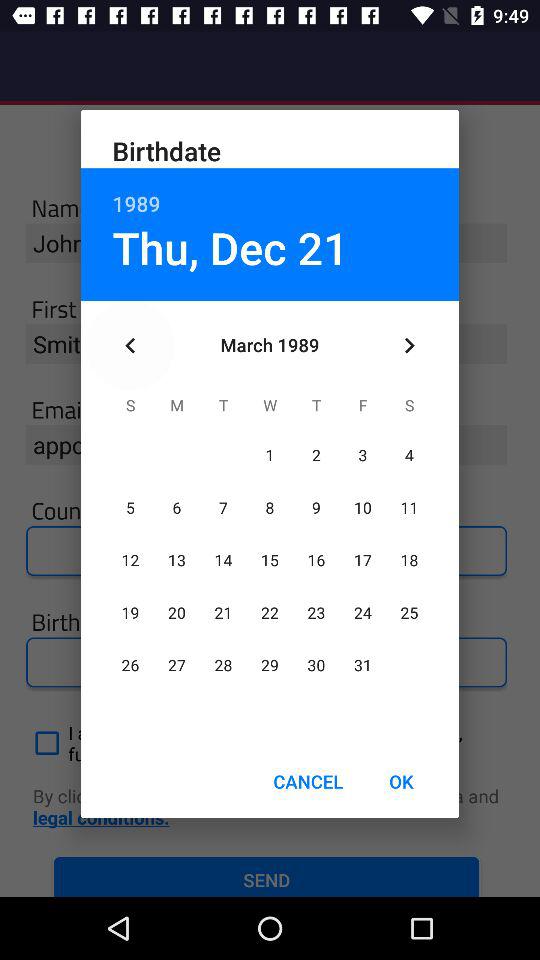  I want to click on launch the item below birthdate item, so click(270, 192).